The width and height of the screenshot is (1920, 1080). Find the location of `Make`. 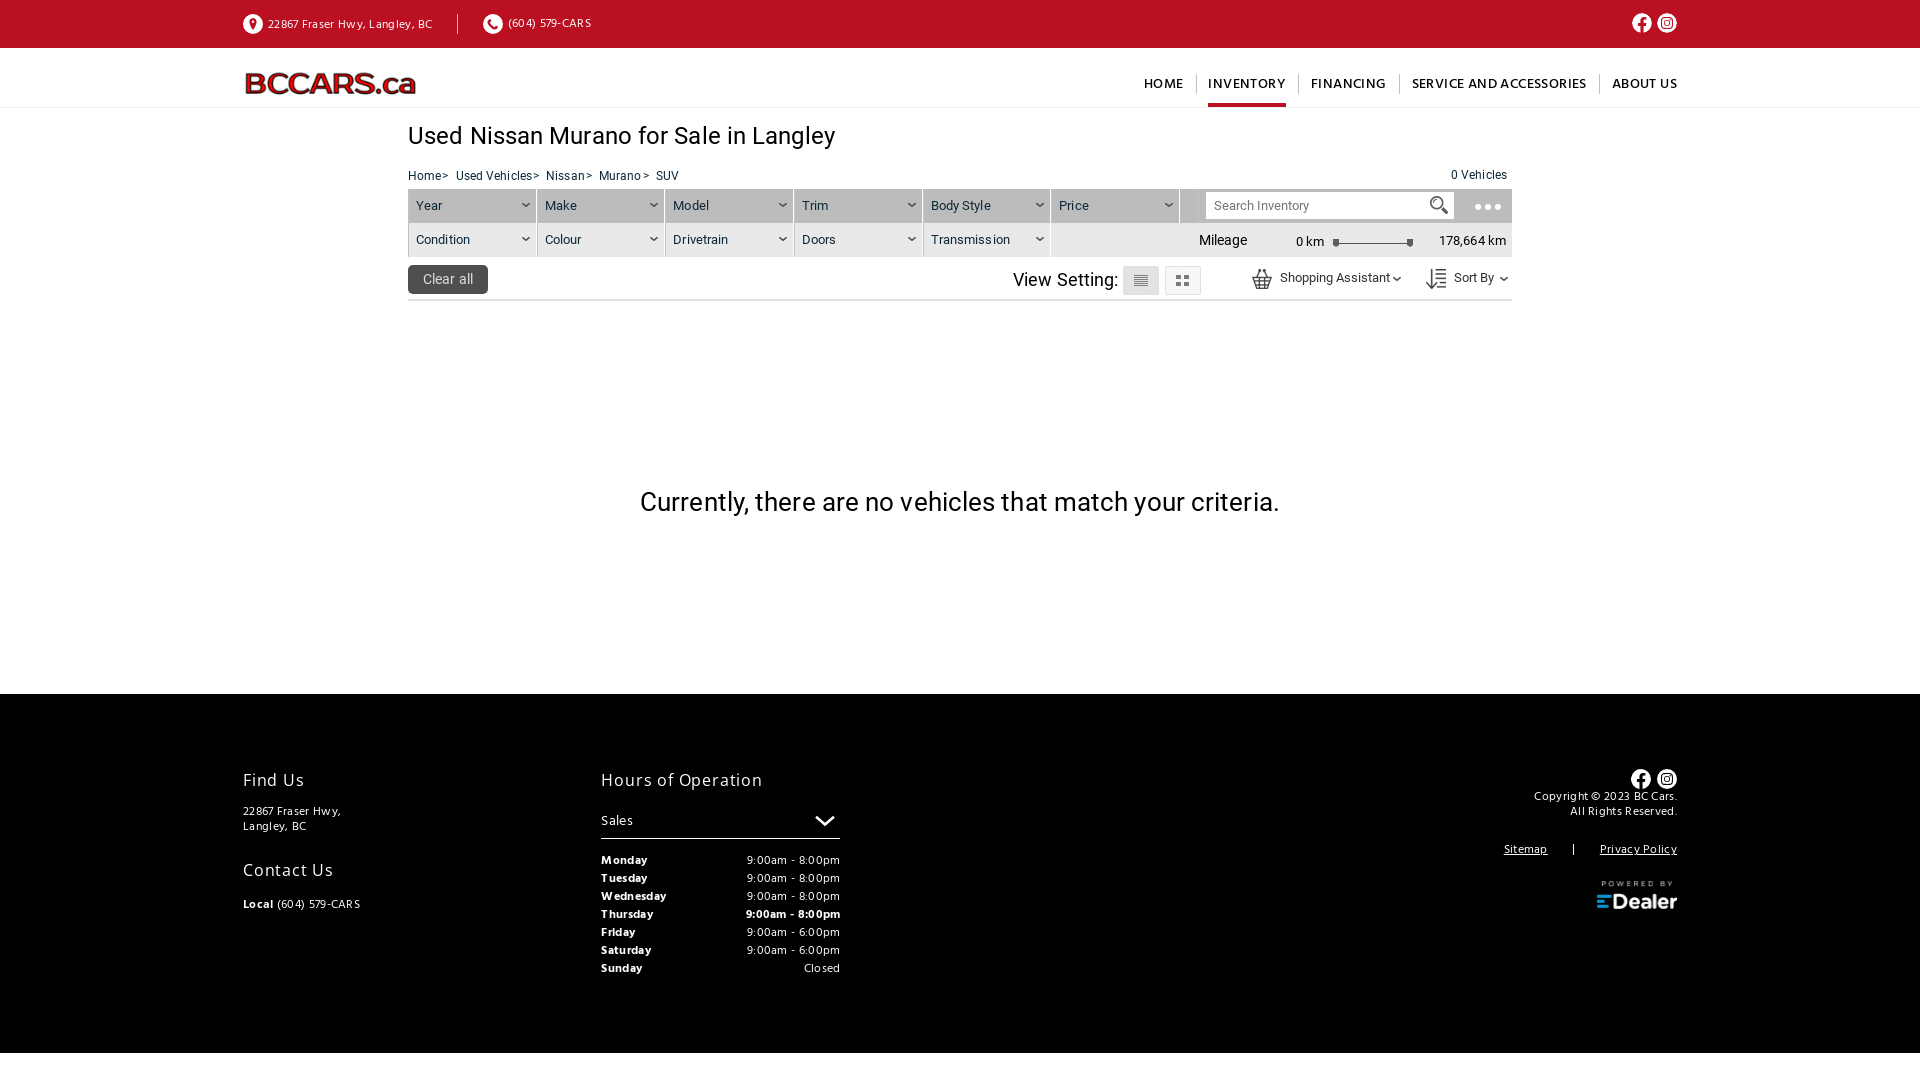

Make is located at coordinates (602, 206).